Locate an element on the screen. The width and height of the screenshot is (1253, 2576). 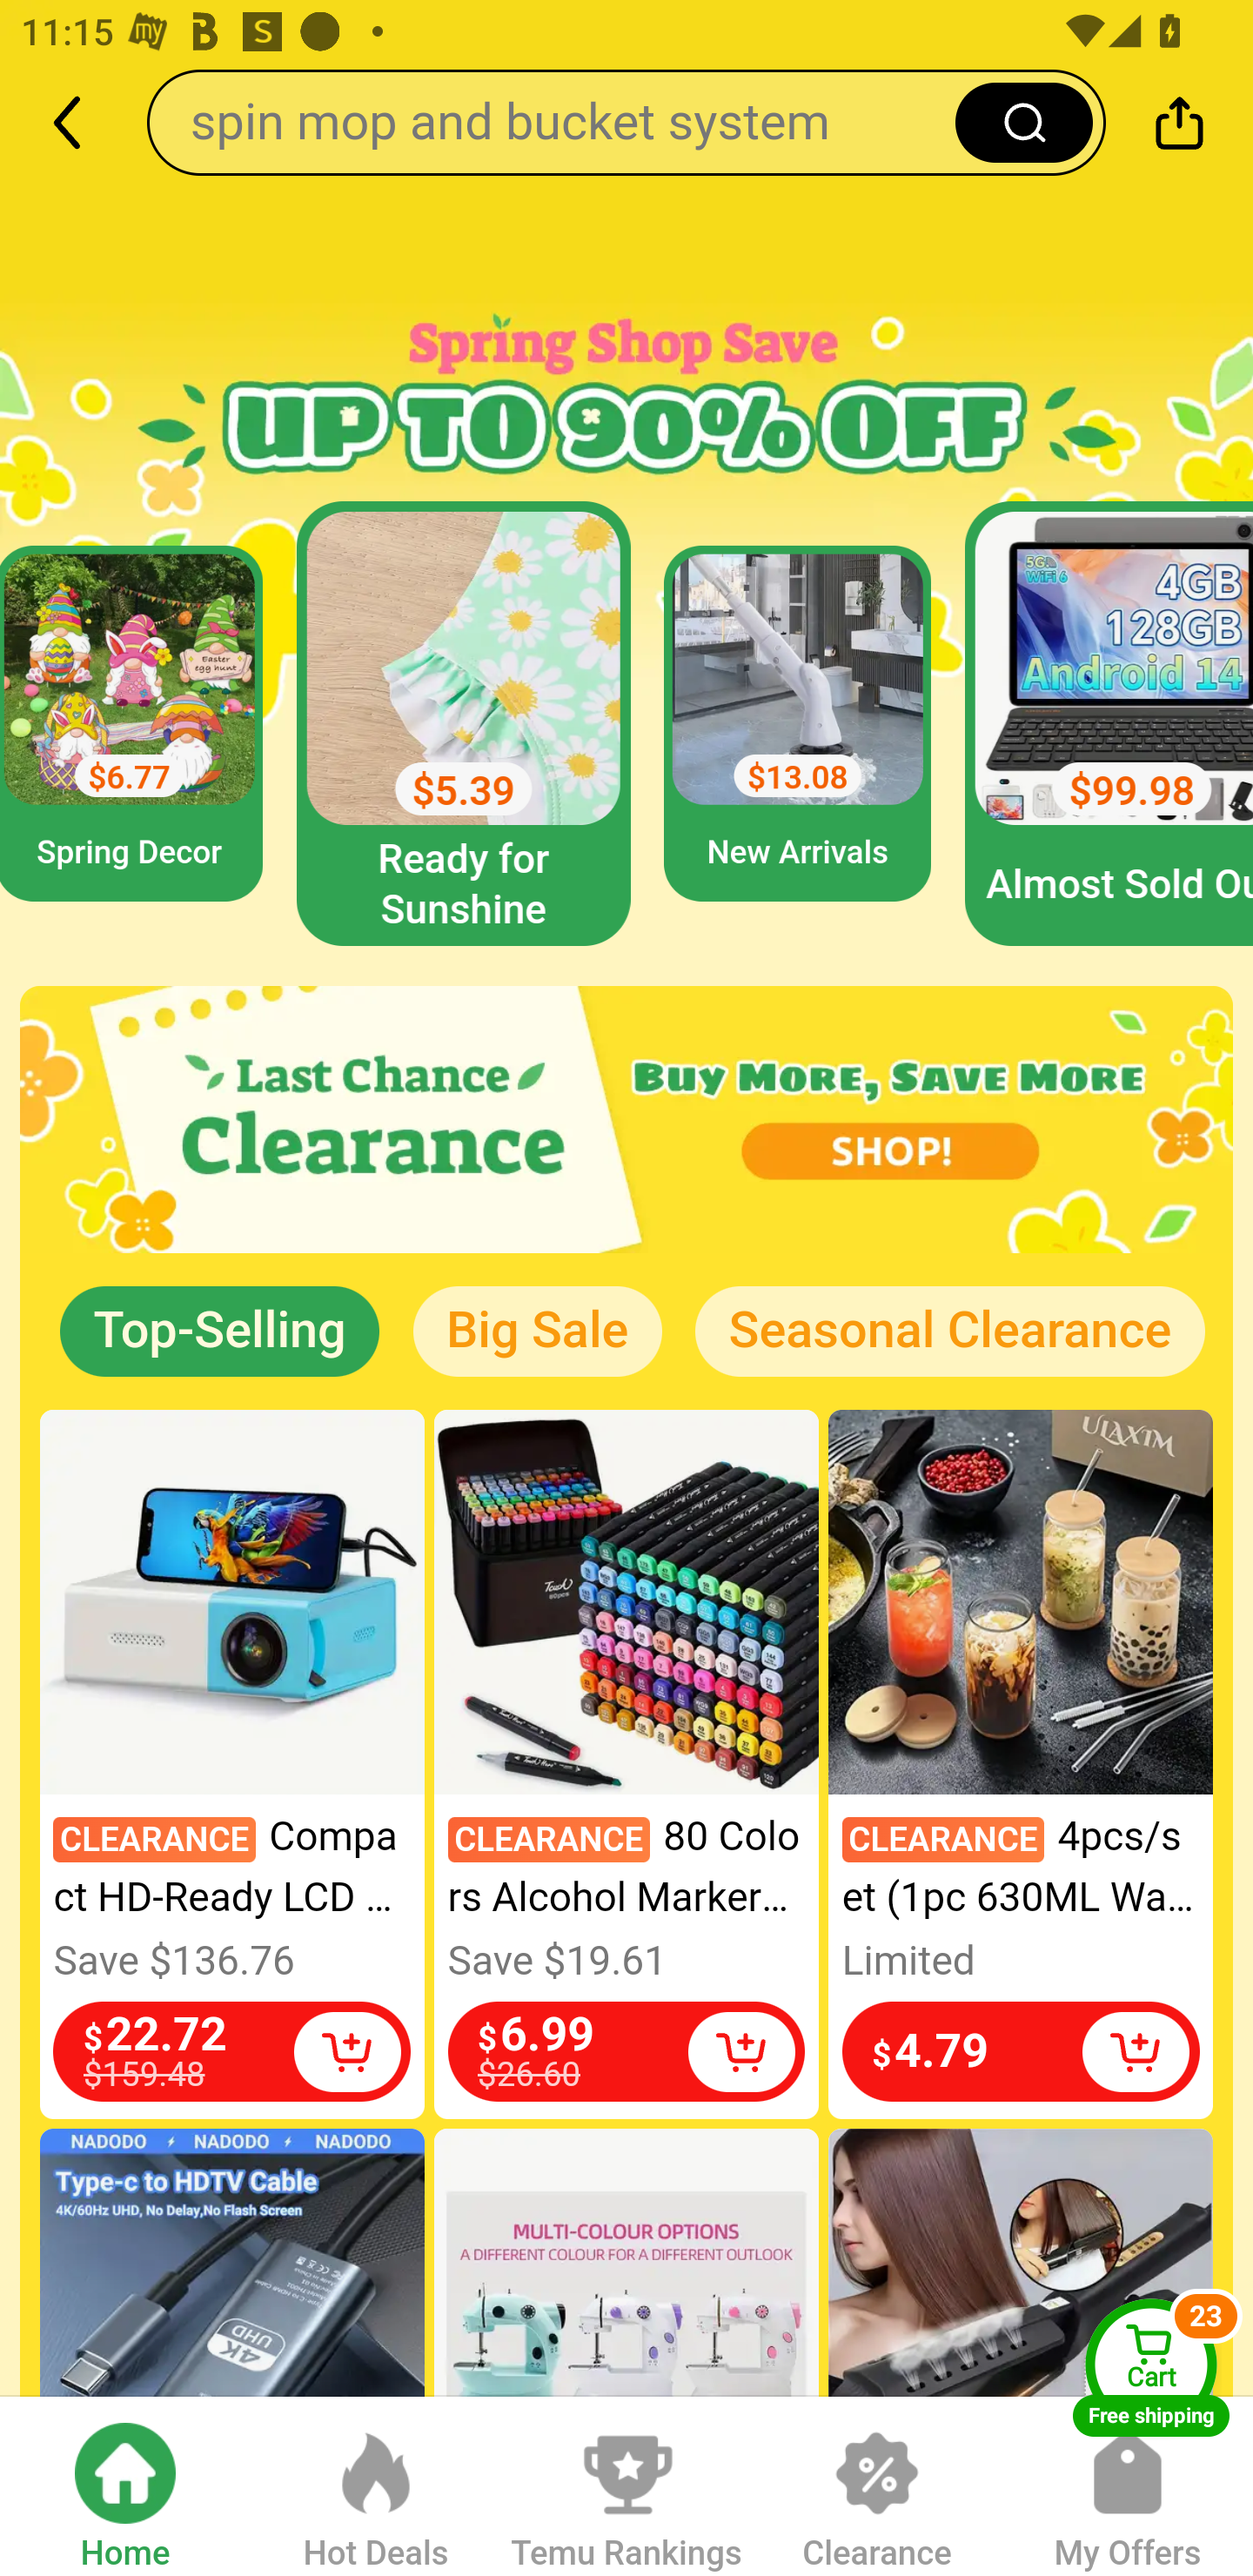
Big Sale is located at coordinates (537, 1332).